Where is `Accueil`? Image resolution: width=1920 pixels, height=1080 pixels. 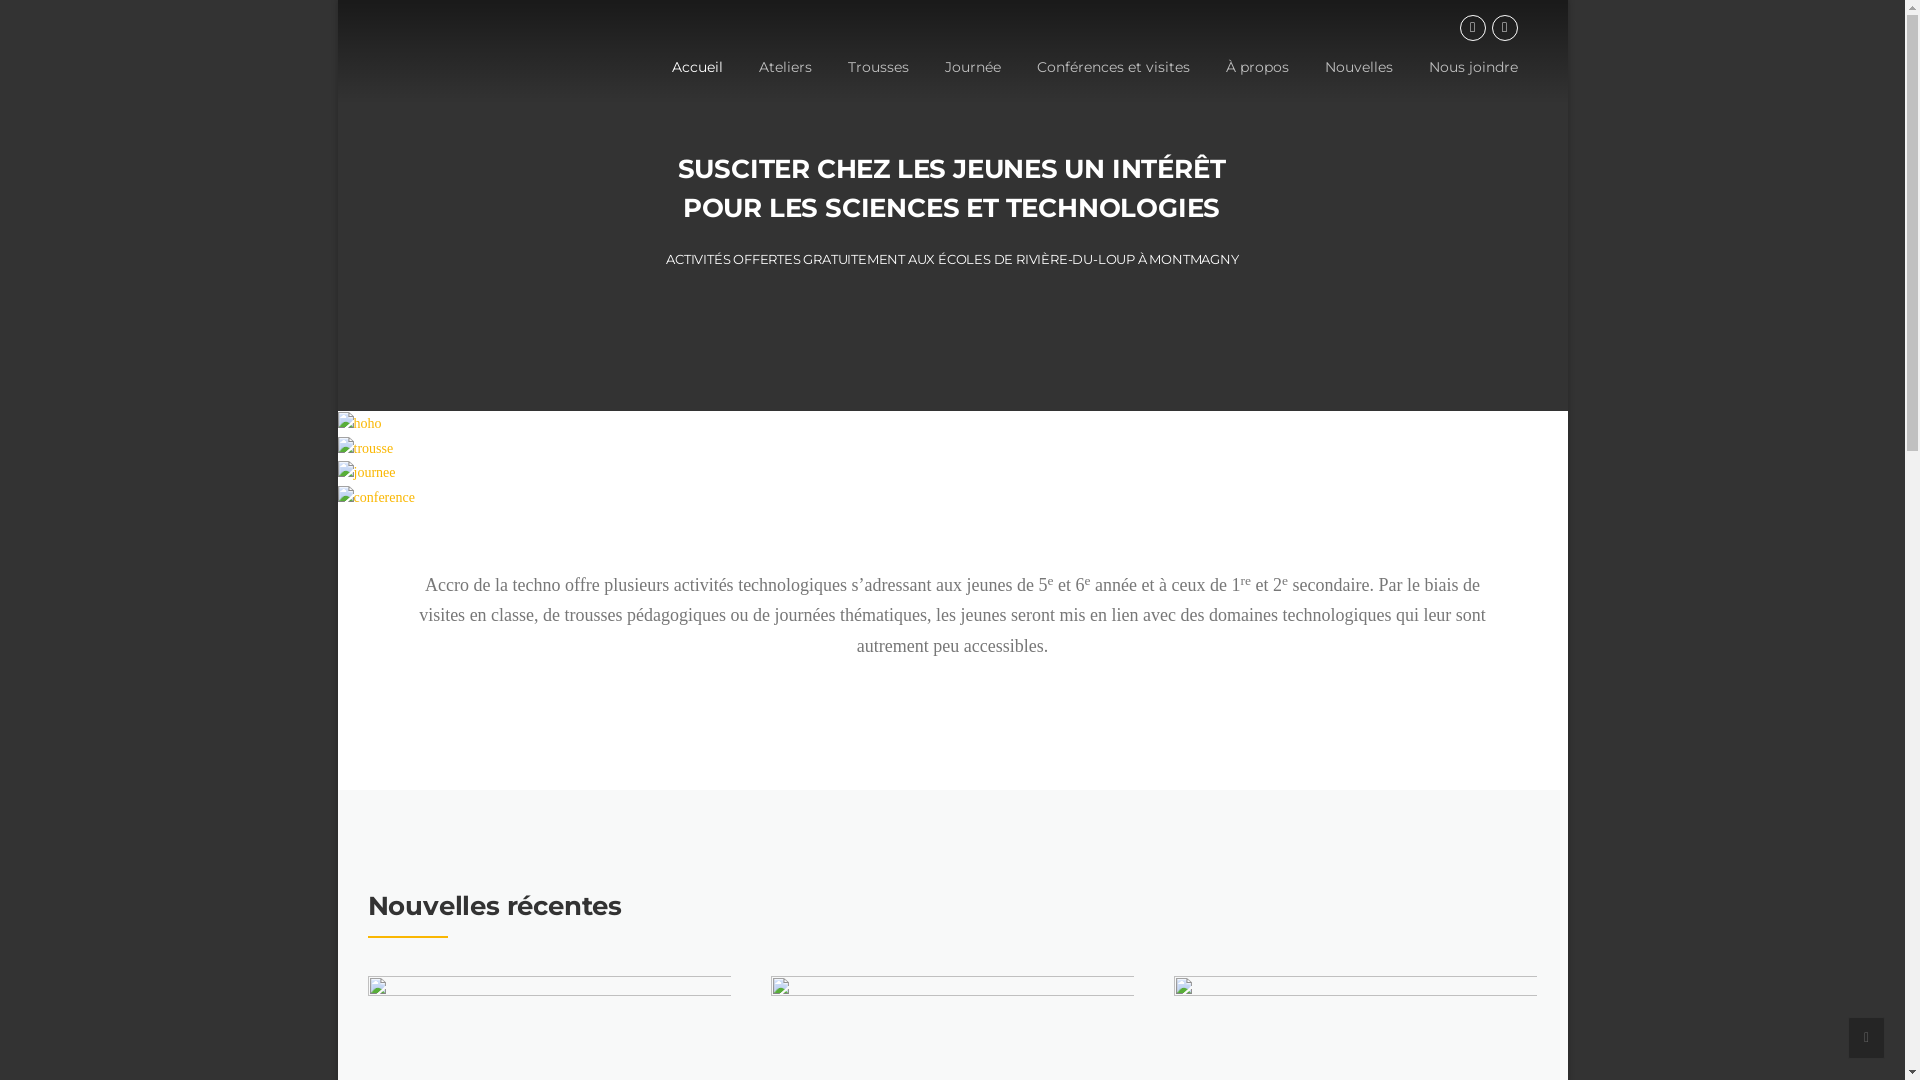 Accueil is located at coordinates (698, 83).